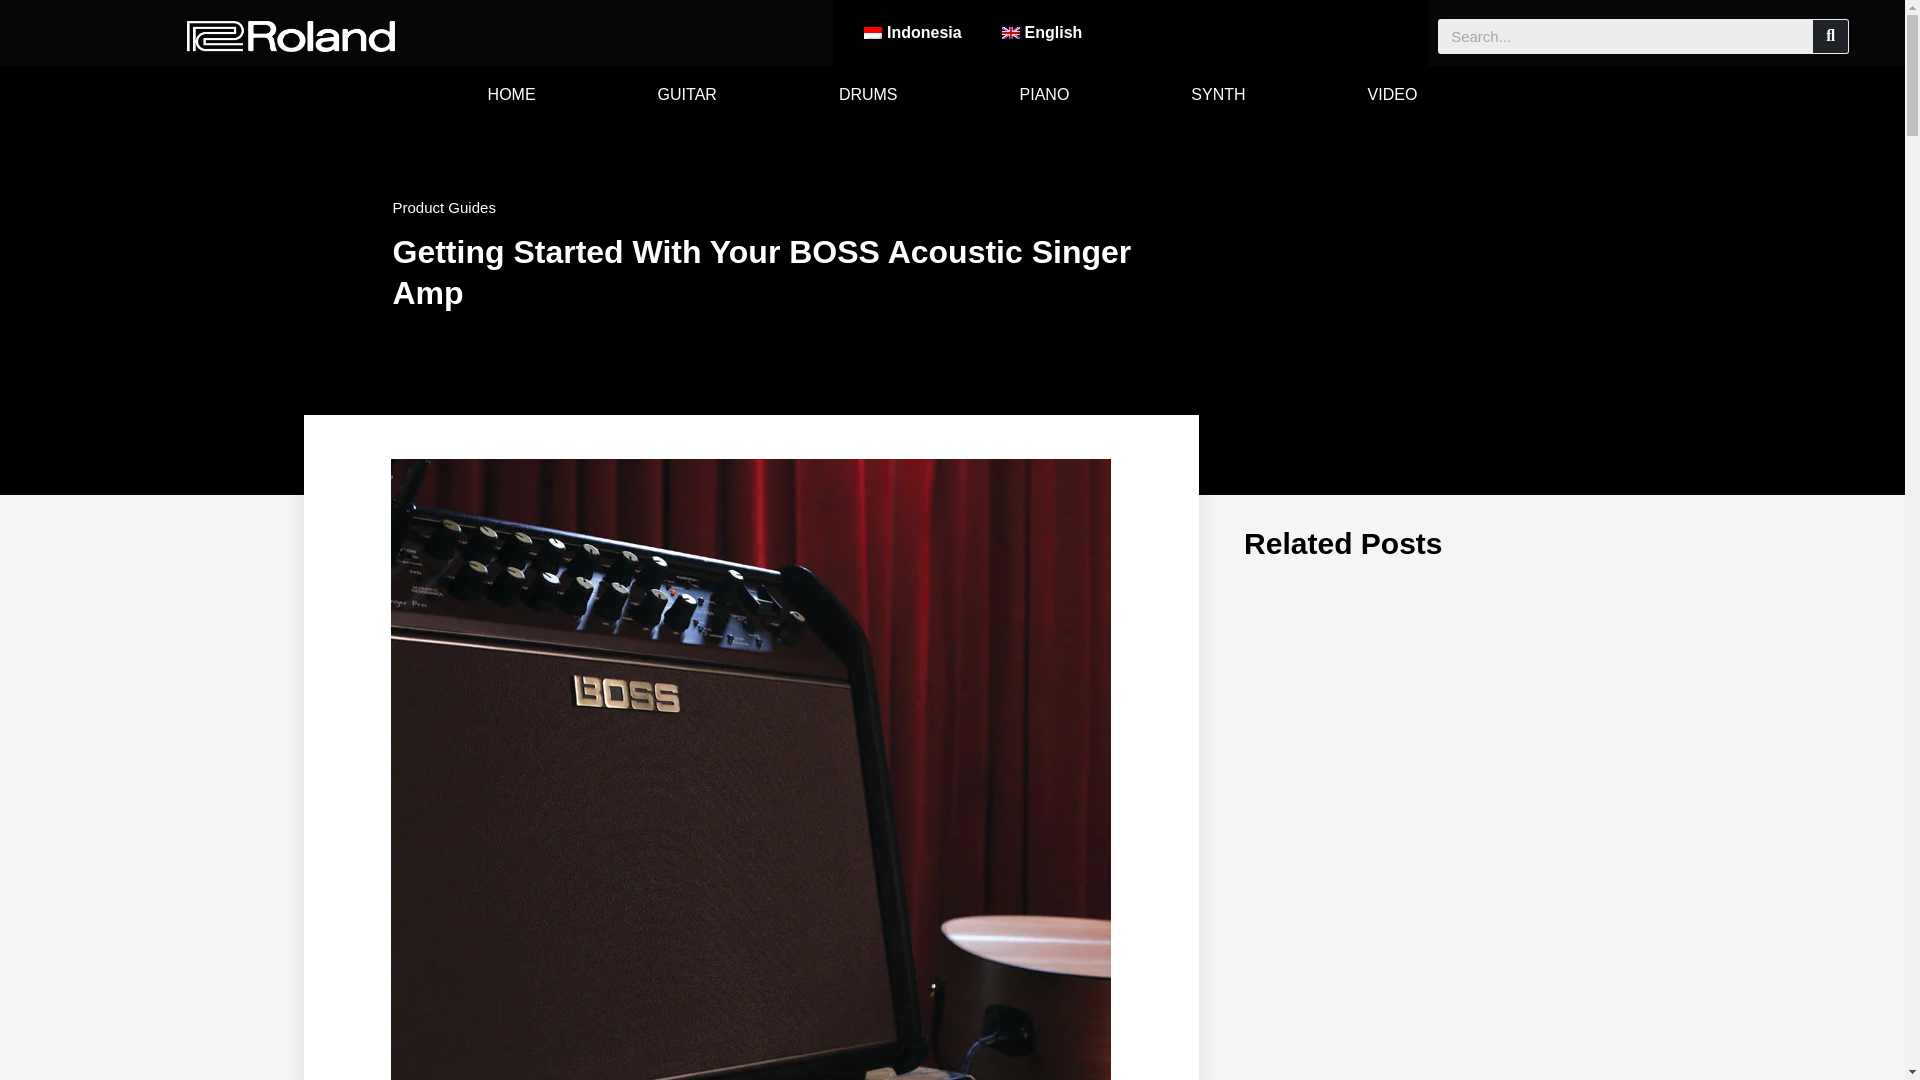 The width and height of the screenshot is (1920, 1080). What do you see at coordinates (1042, 32) in the screenshot?
I see `English` at bounding box center [1042, 32].